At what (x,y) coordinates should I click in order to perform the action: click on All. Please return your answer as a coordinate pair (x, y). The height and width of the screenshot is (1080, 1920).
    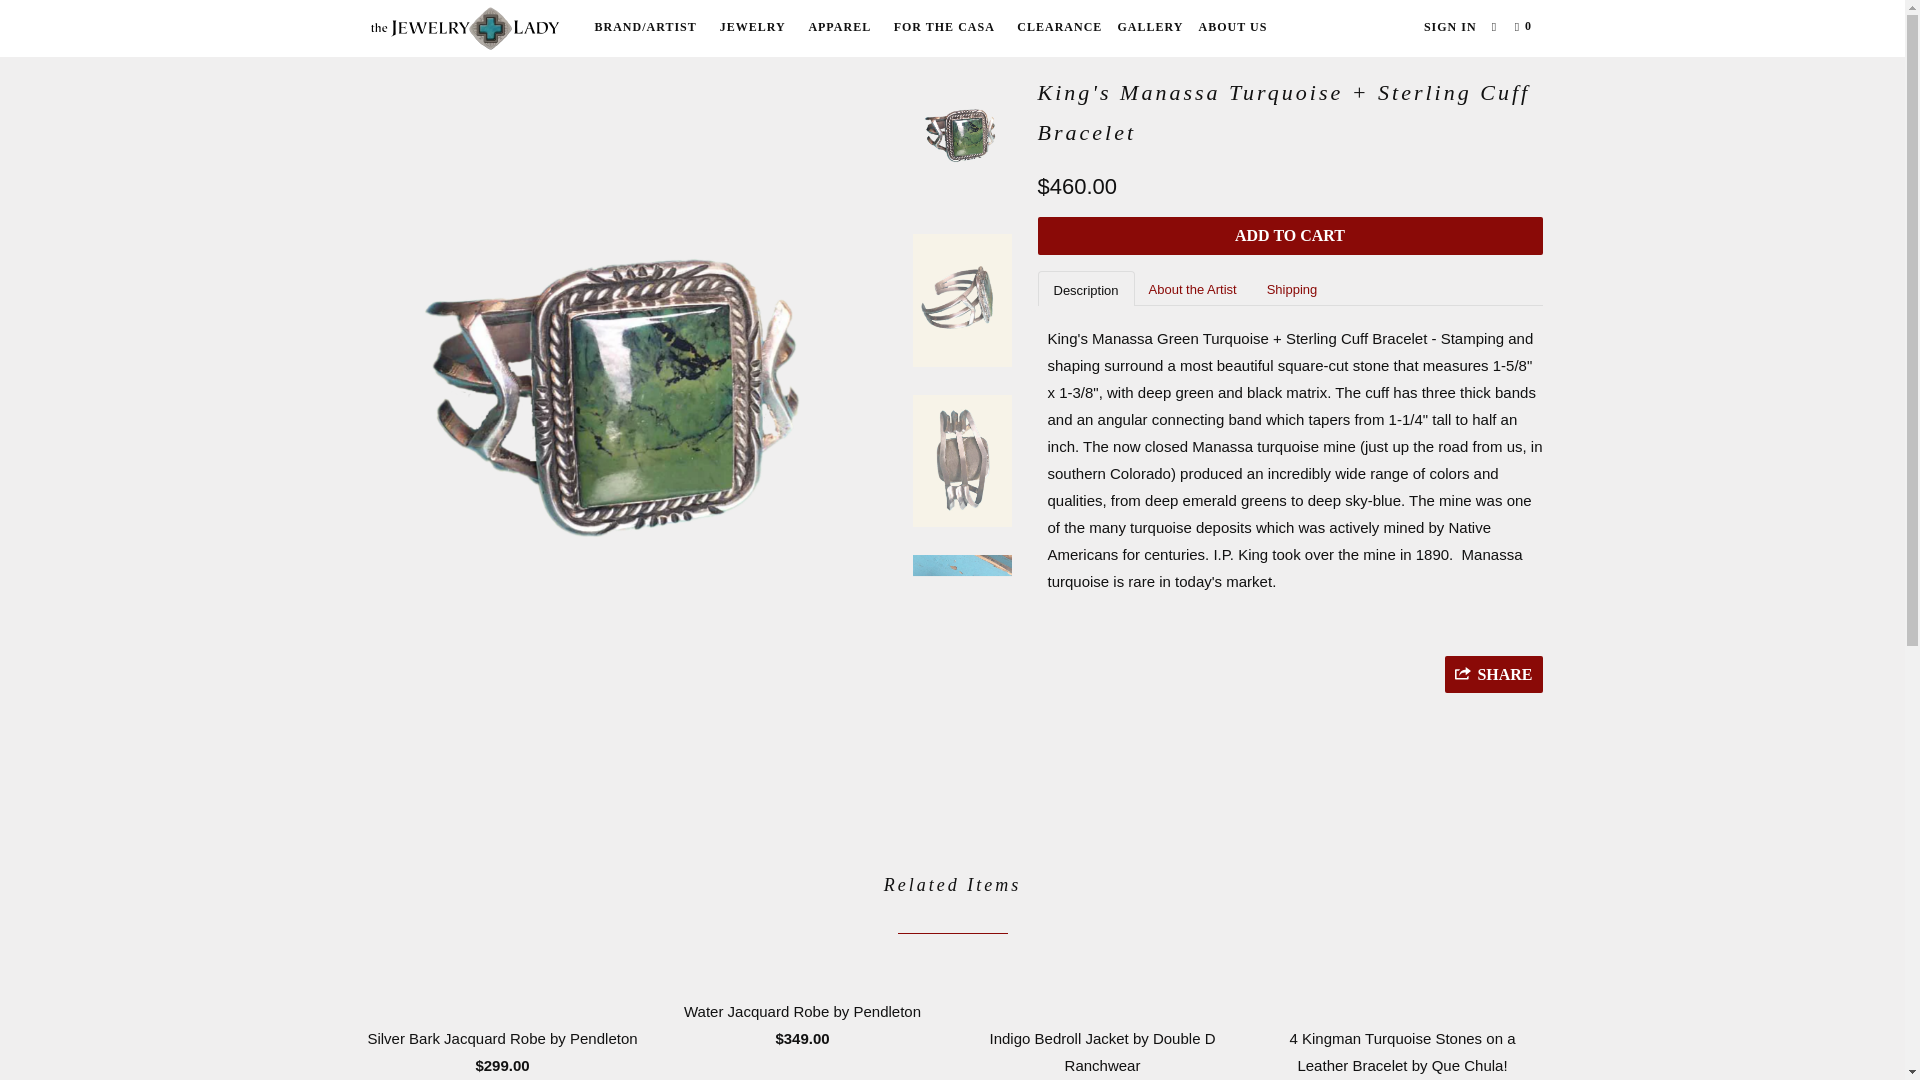
    Looking at the image, I should click on (424, 40).